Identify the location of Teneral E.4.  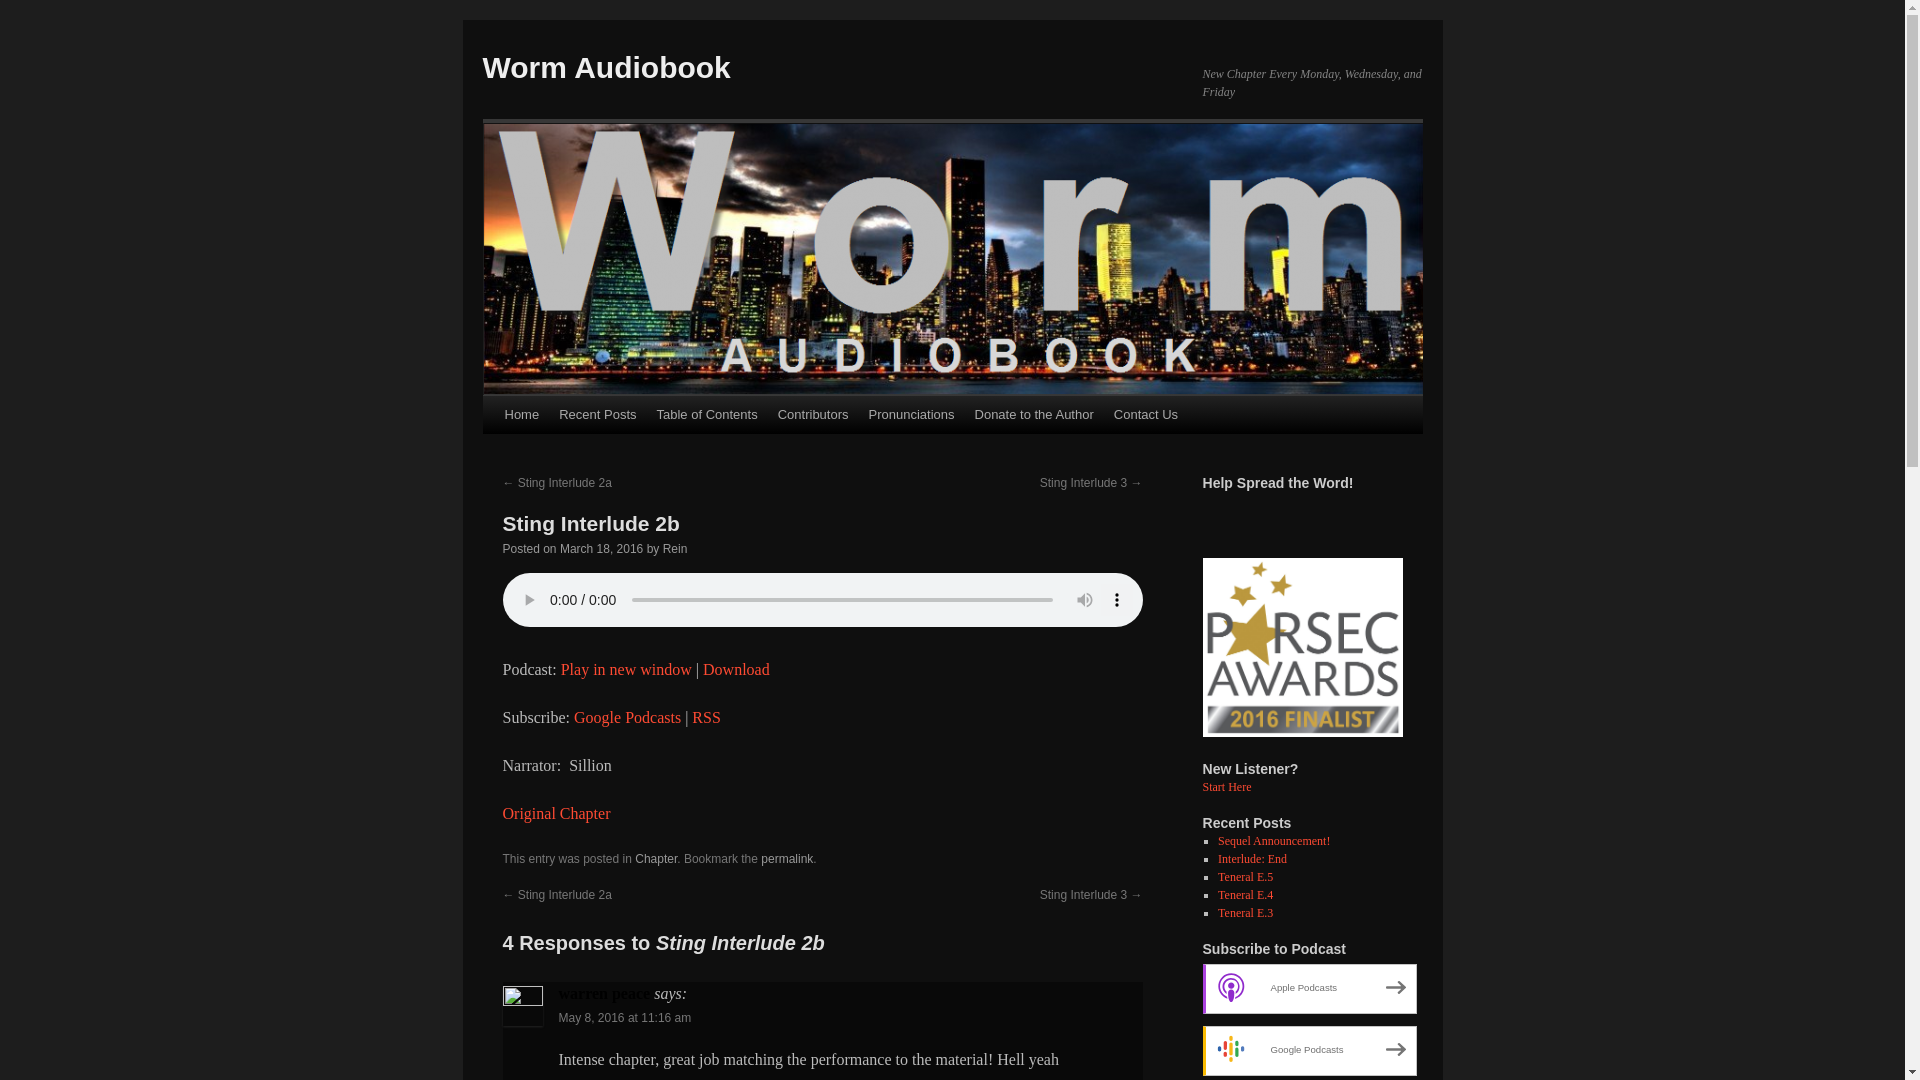
(1244, 894).